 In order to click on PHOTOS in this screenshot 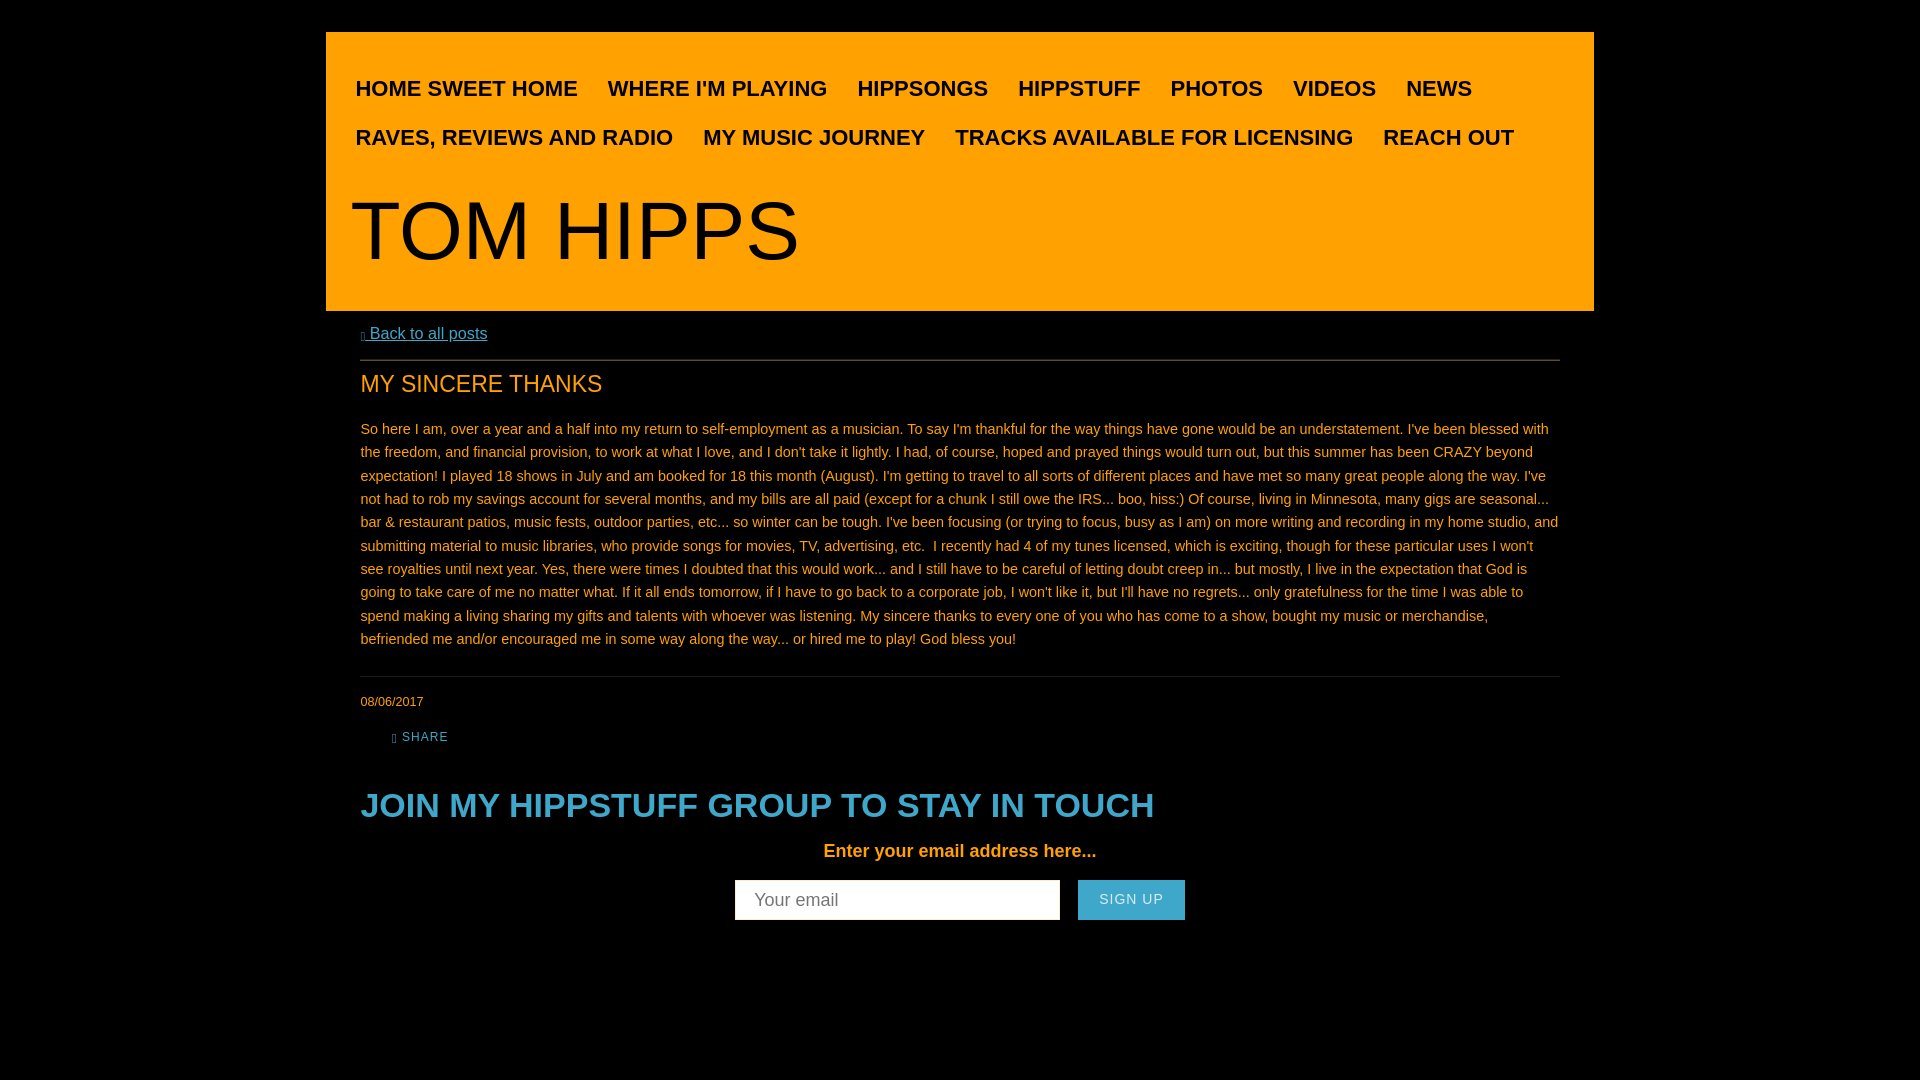, I will do `click(1226, 88)`.